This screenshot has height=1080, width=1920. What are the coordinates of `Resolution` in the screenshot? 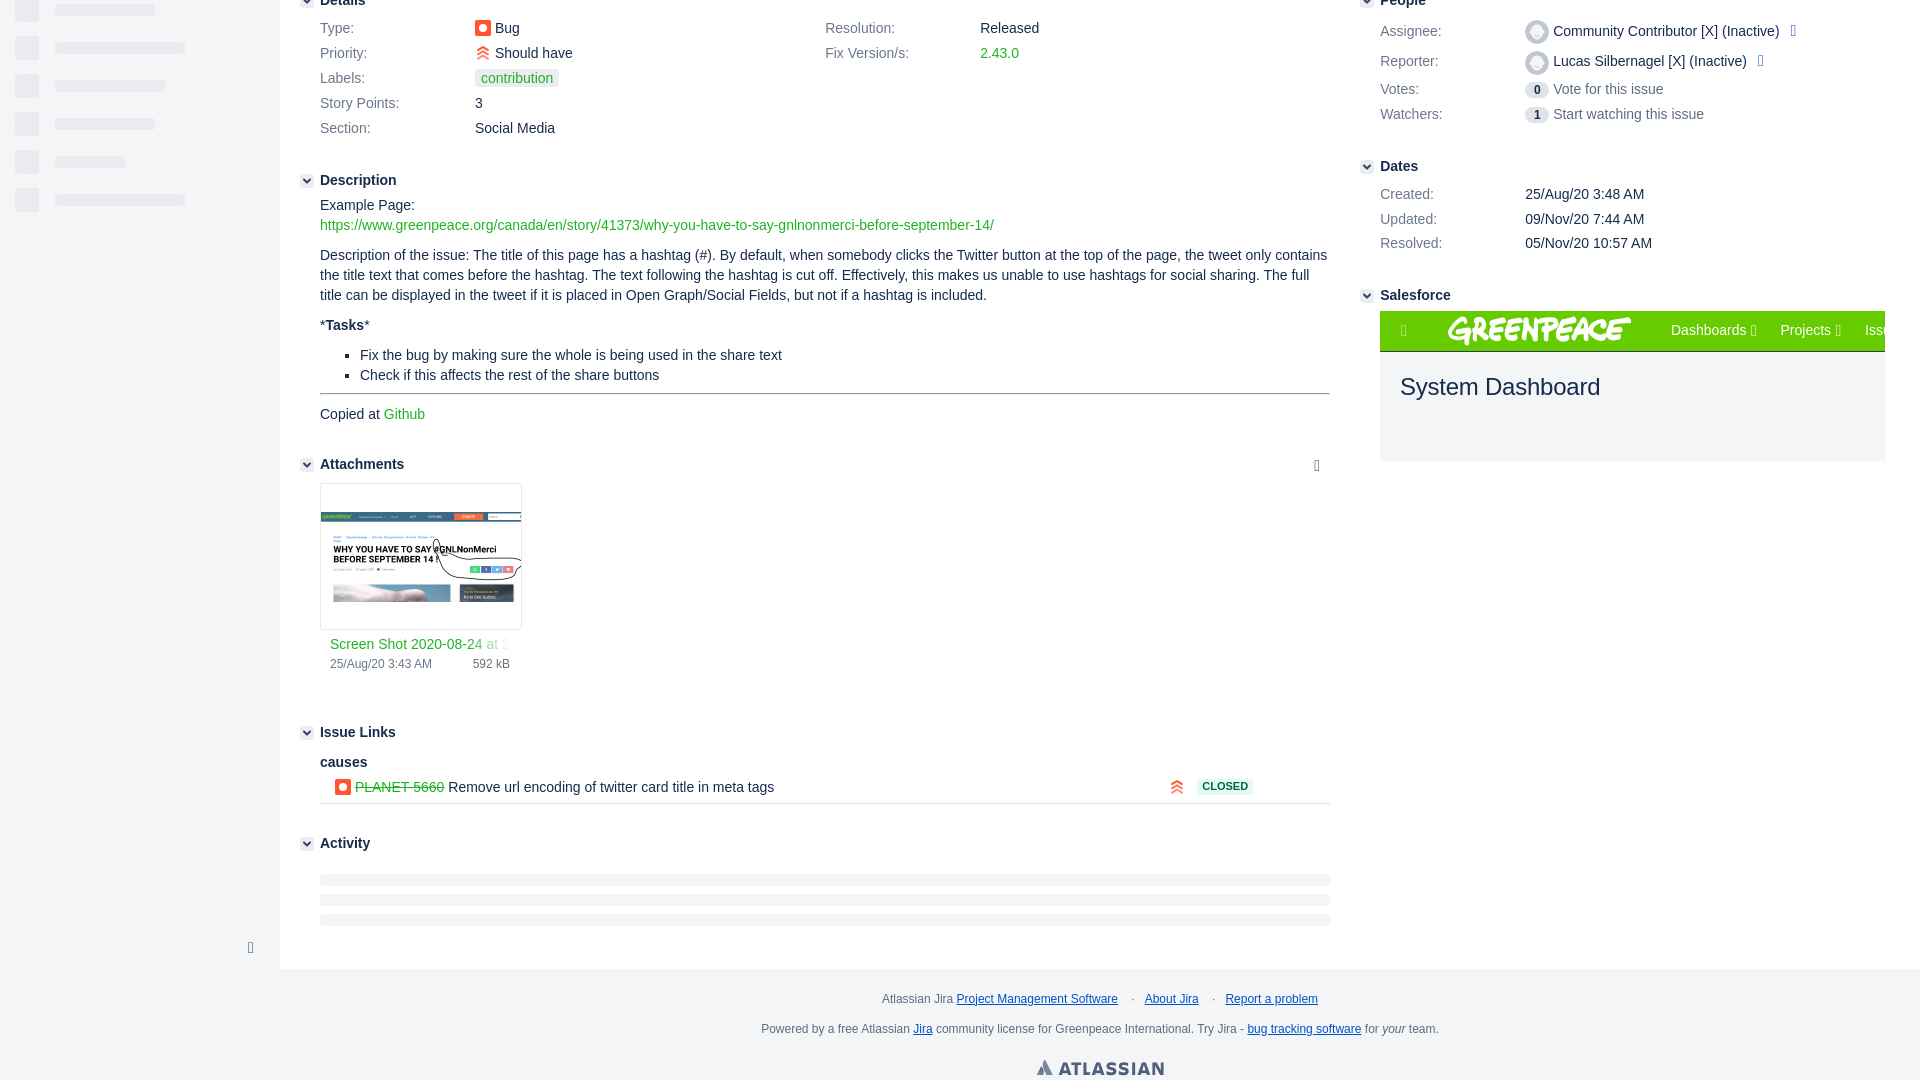 It's located at (900, 29).